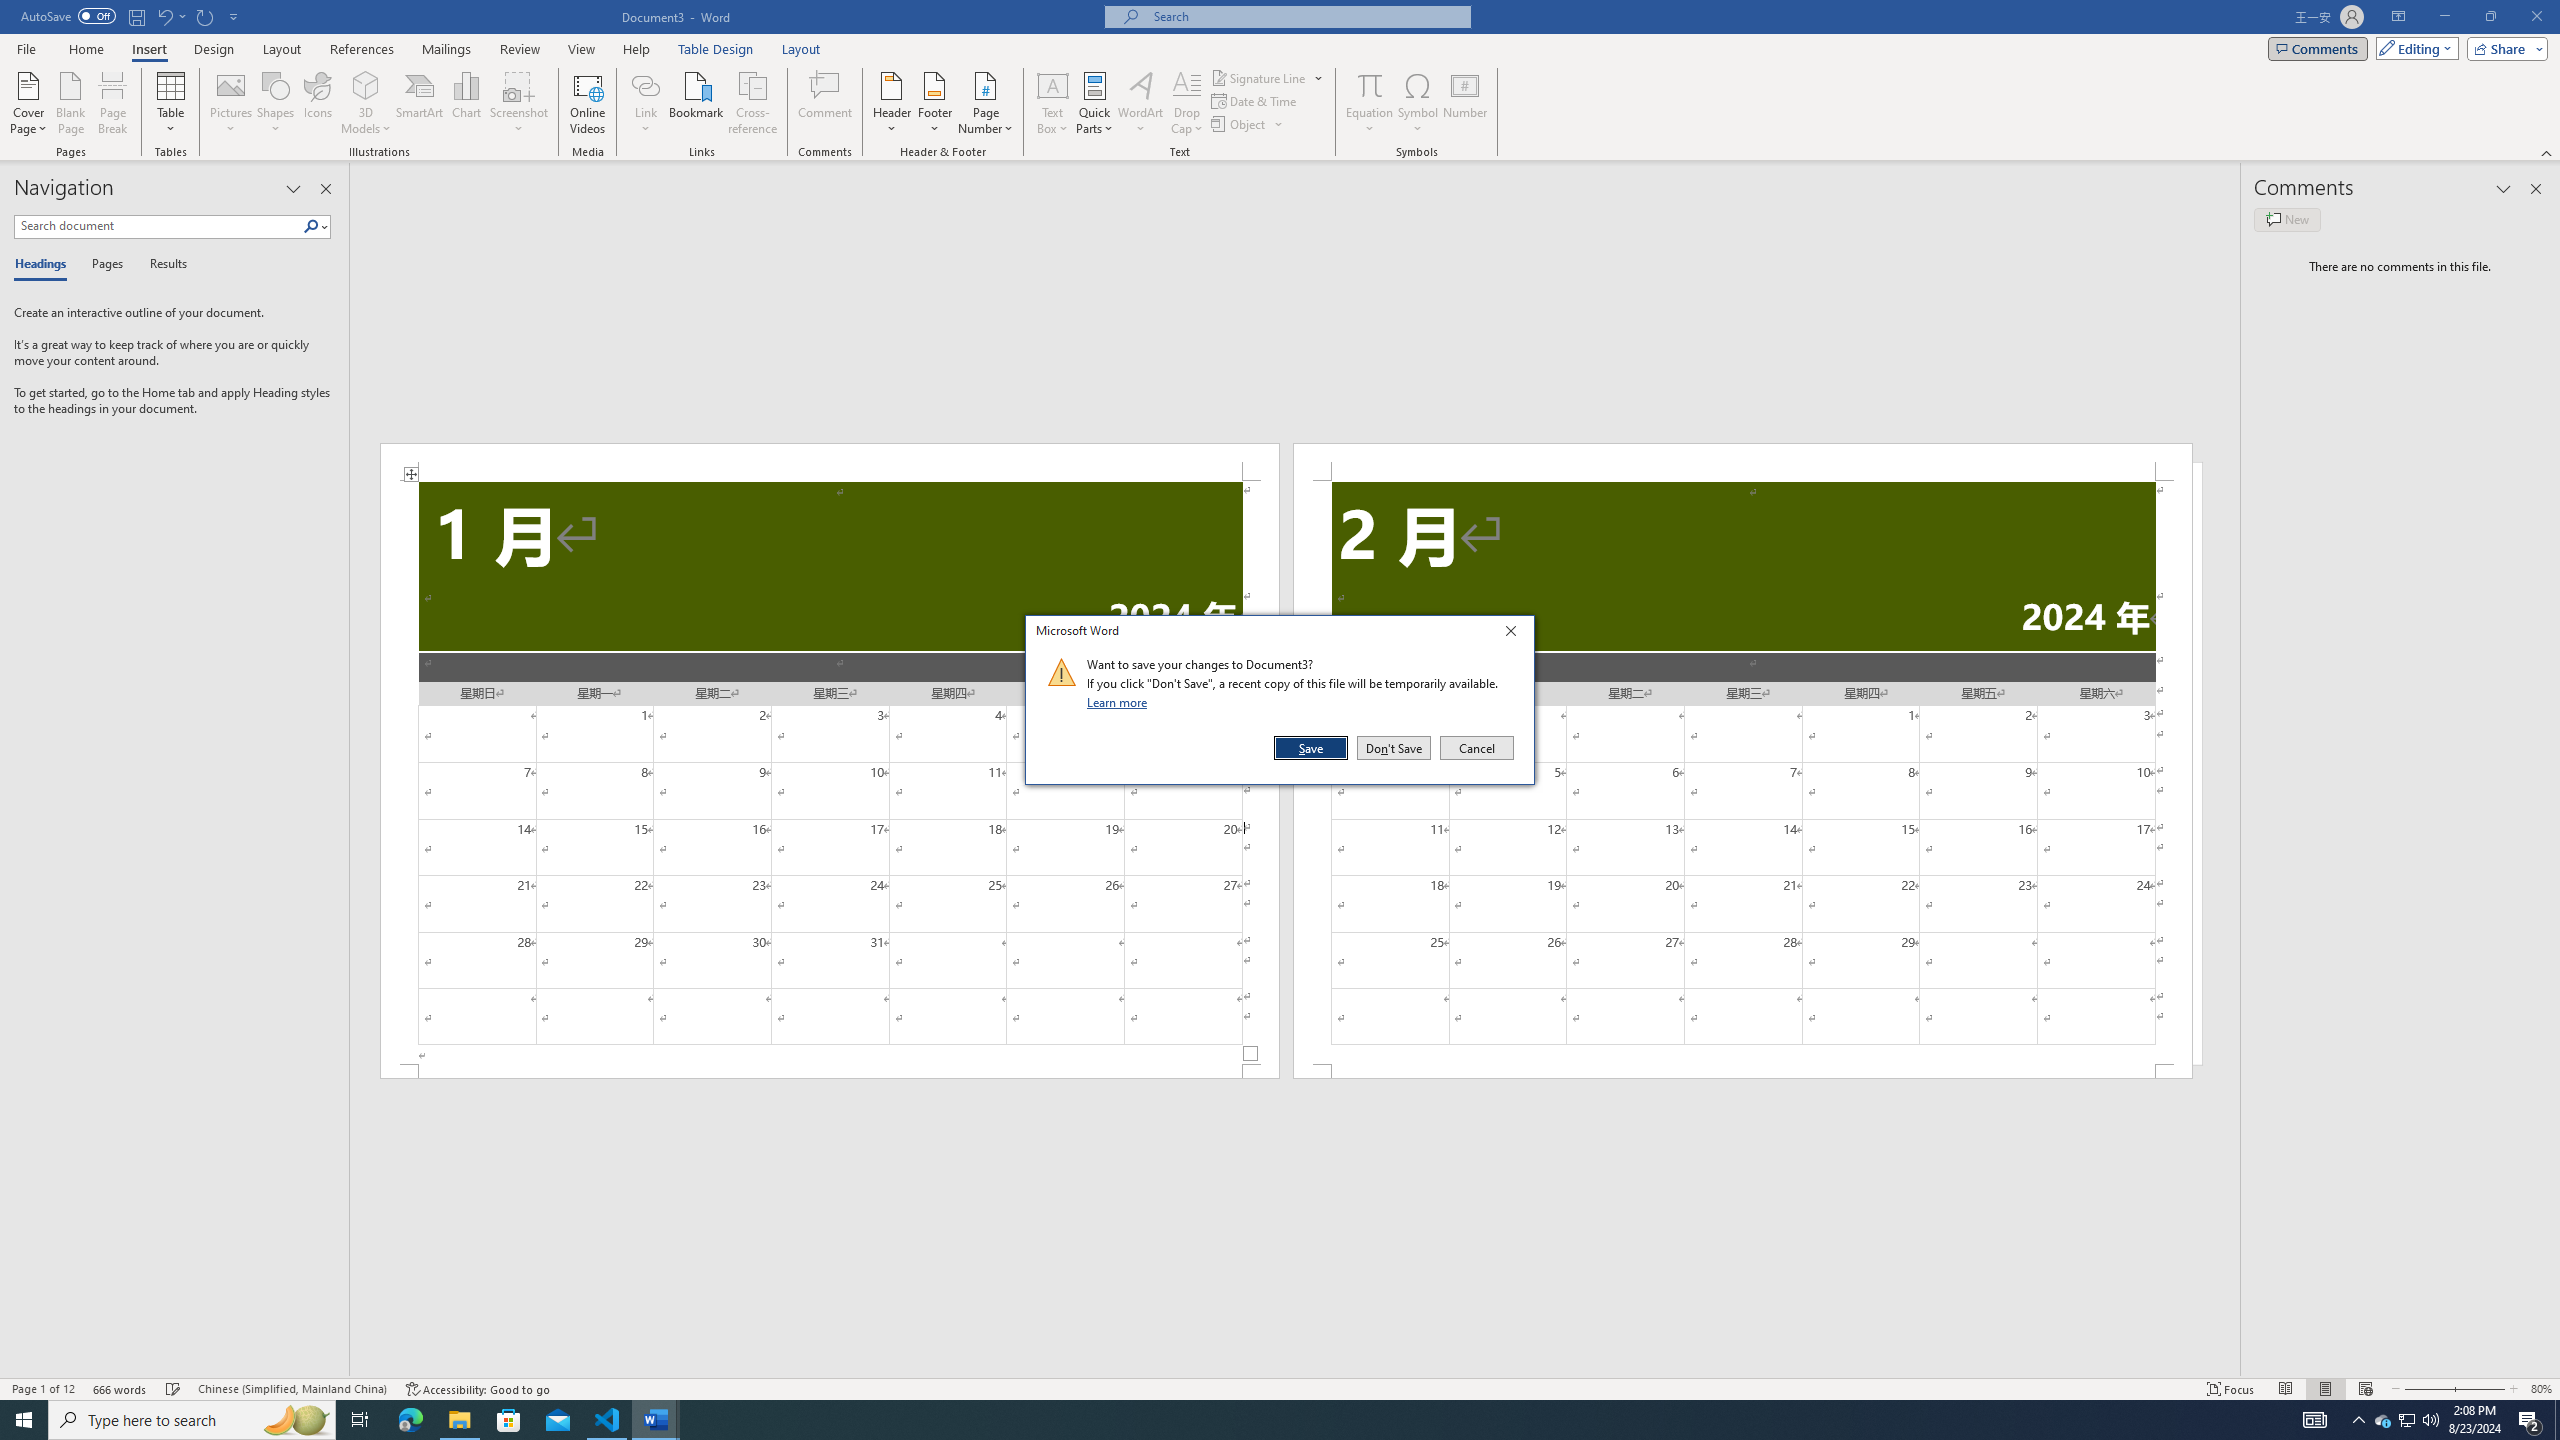  What do you see at coordinates (1465, 103) in the screenshot?
I see `Number...` at bounding box center [1465, 103].